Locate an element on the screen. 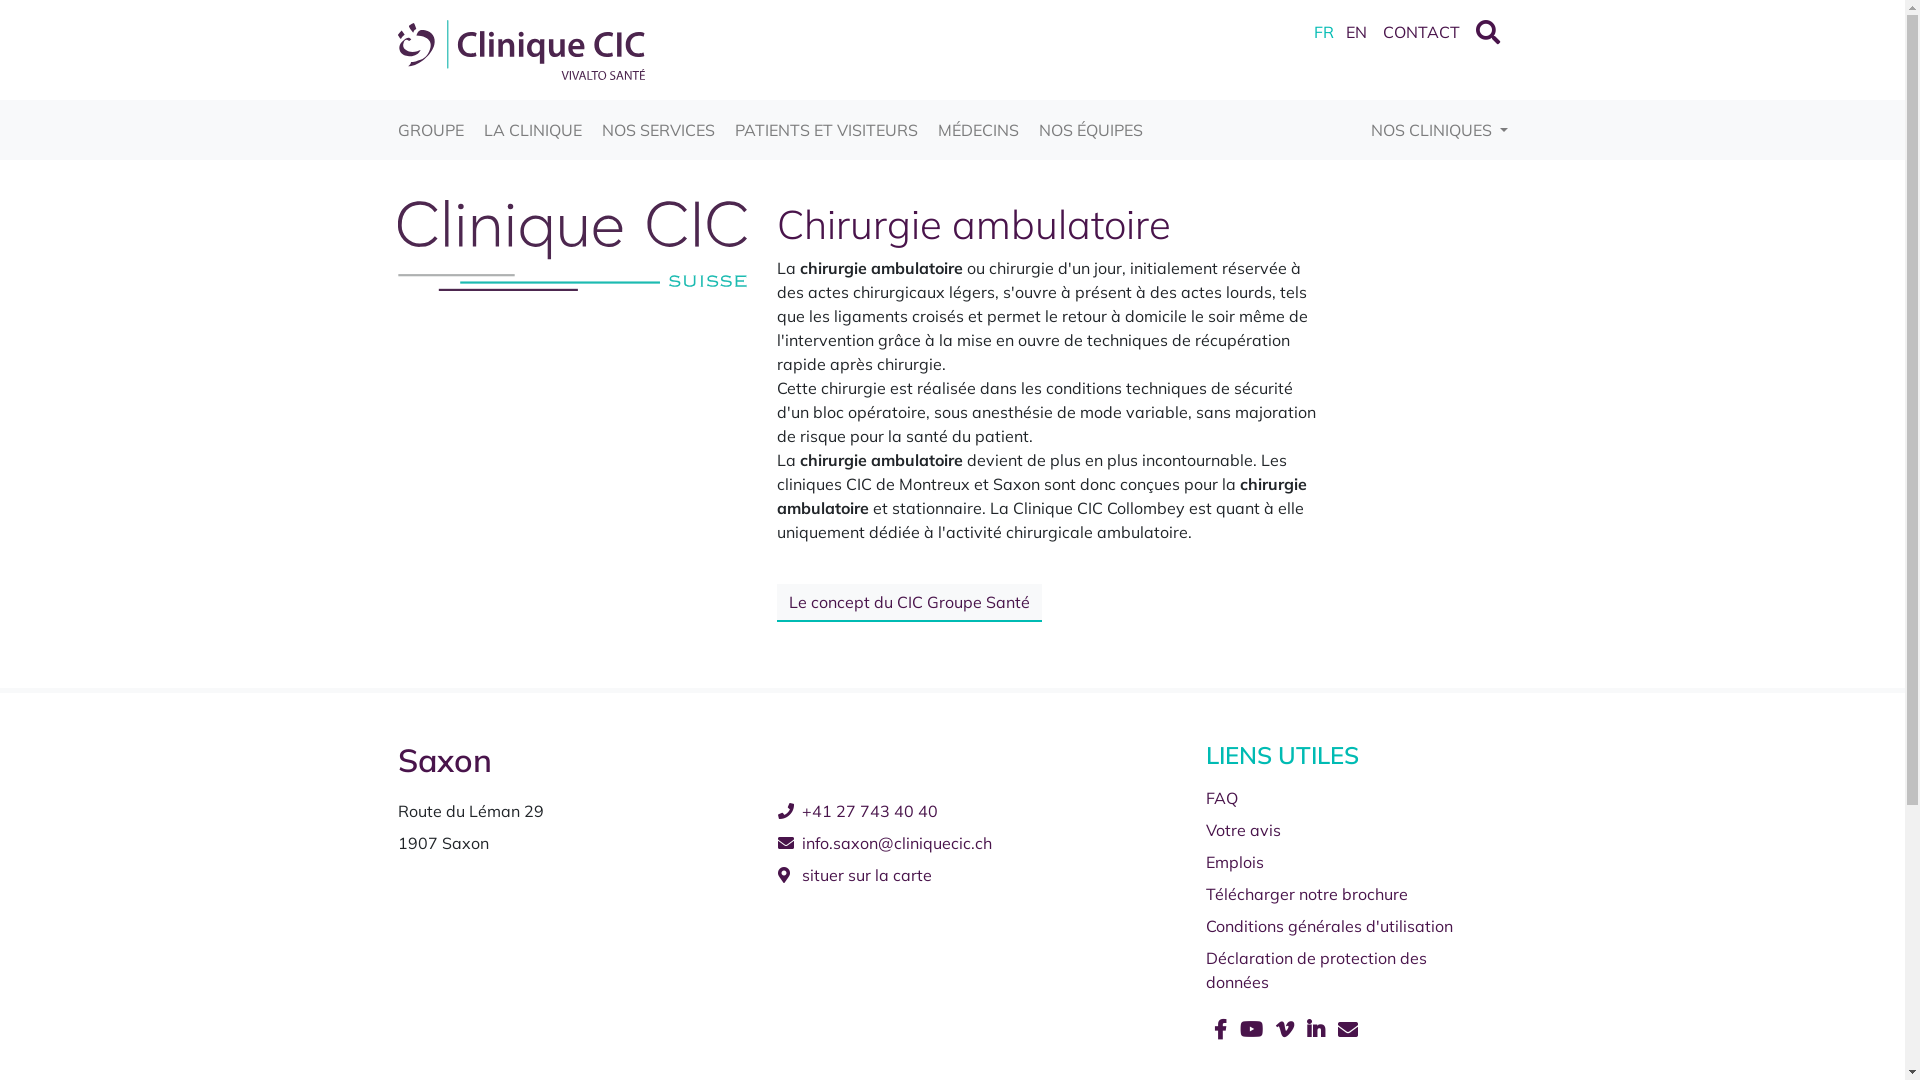 Image resolution: width=1920 pixels, height=1080 pixels. GROUPE
(CURRENT) is located at coordinates (431, 130).